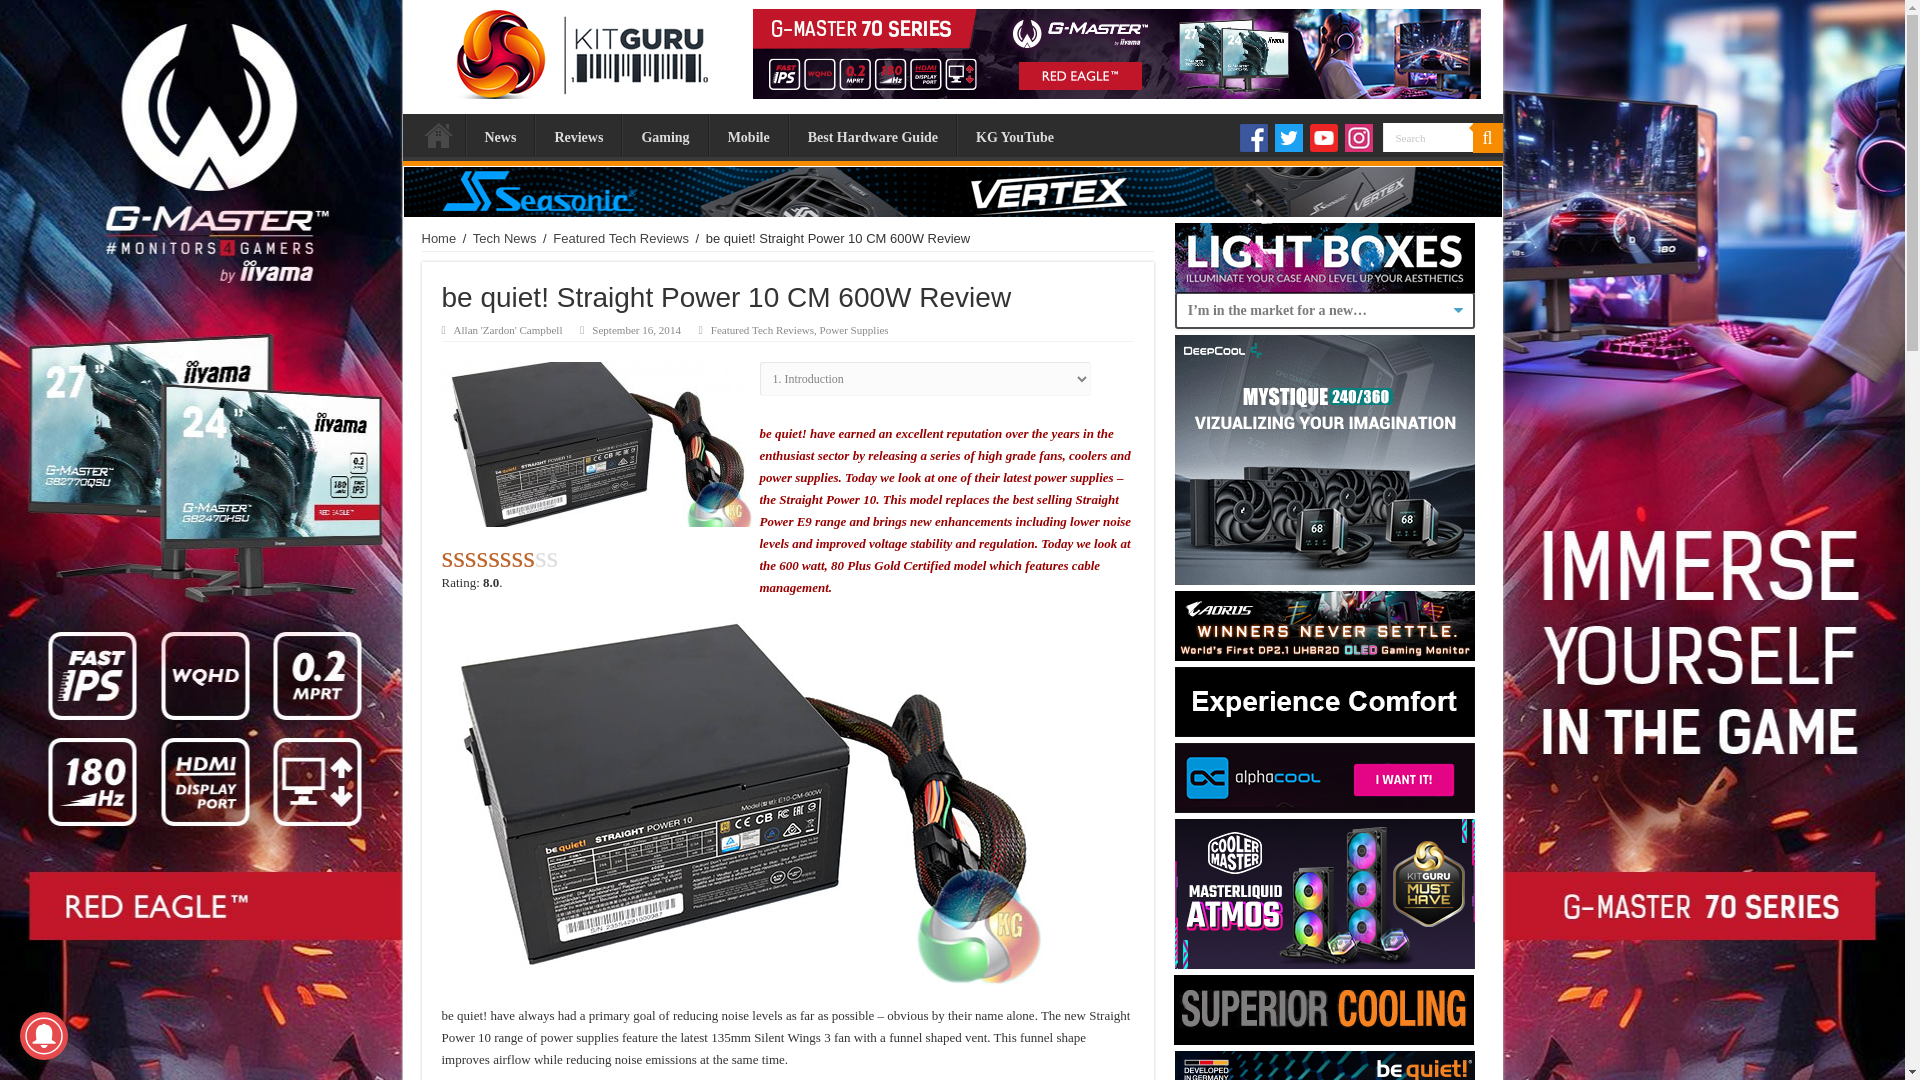 The height and width of the screenshot is (1080, 1920). What do you see at coordinates (1486, 138) in the screenshot?
I see `Search` at bounding box center [1486, 138].